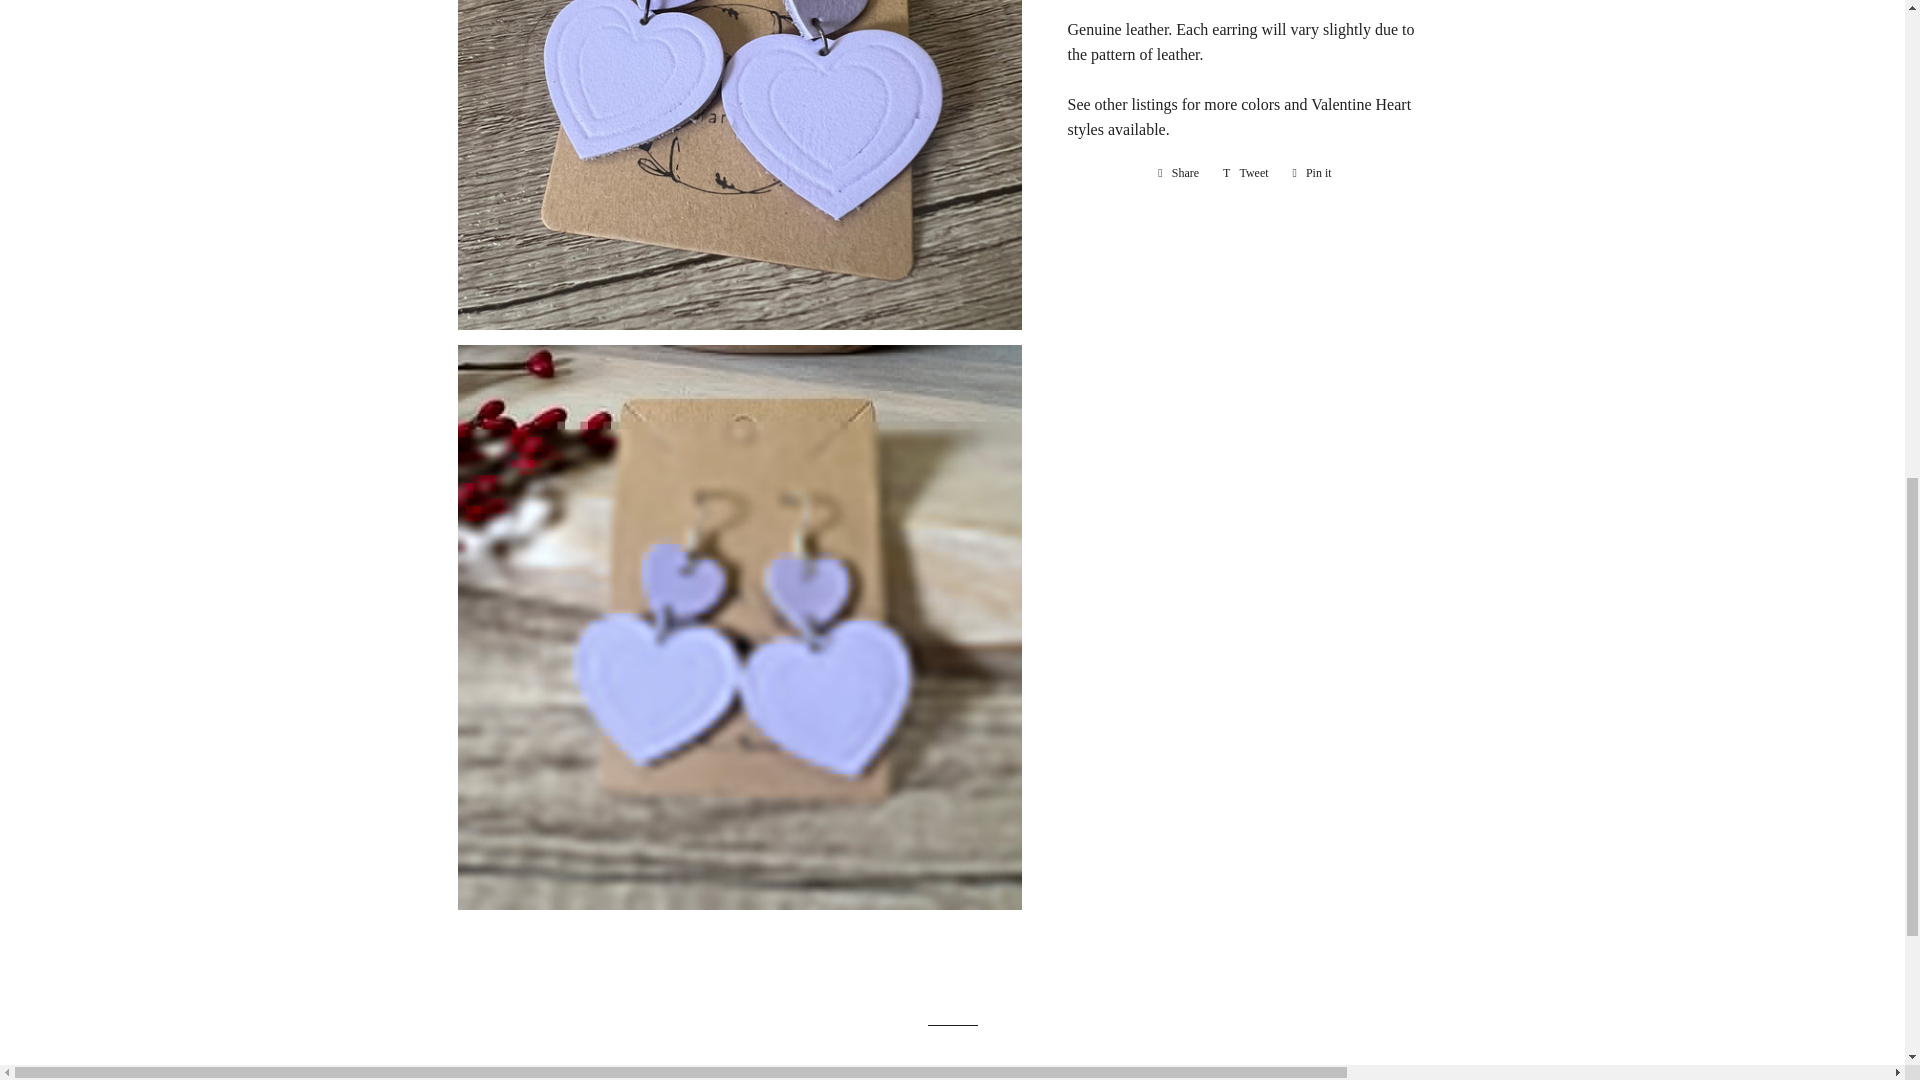  Describe the element at coordinates (1312, 172) in the screenshot. I see `Pin on Pinterest` at that location.